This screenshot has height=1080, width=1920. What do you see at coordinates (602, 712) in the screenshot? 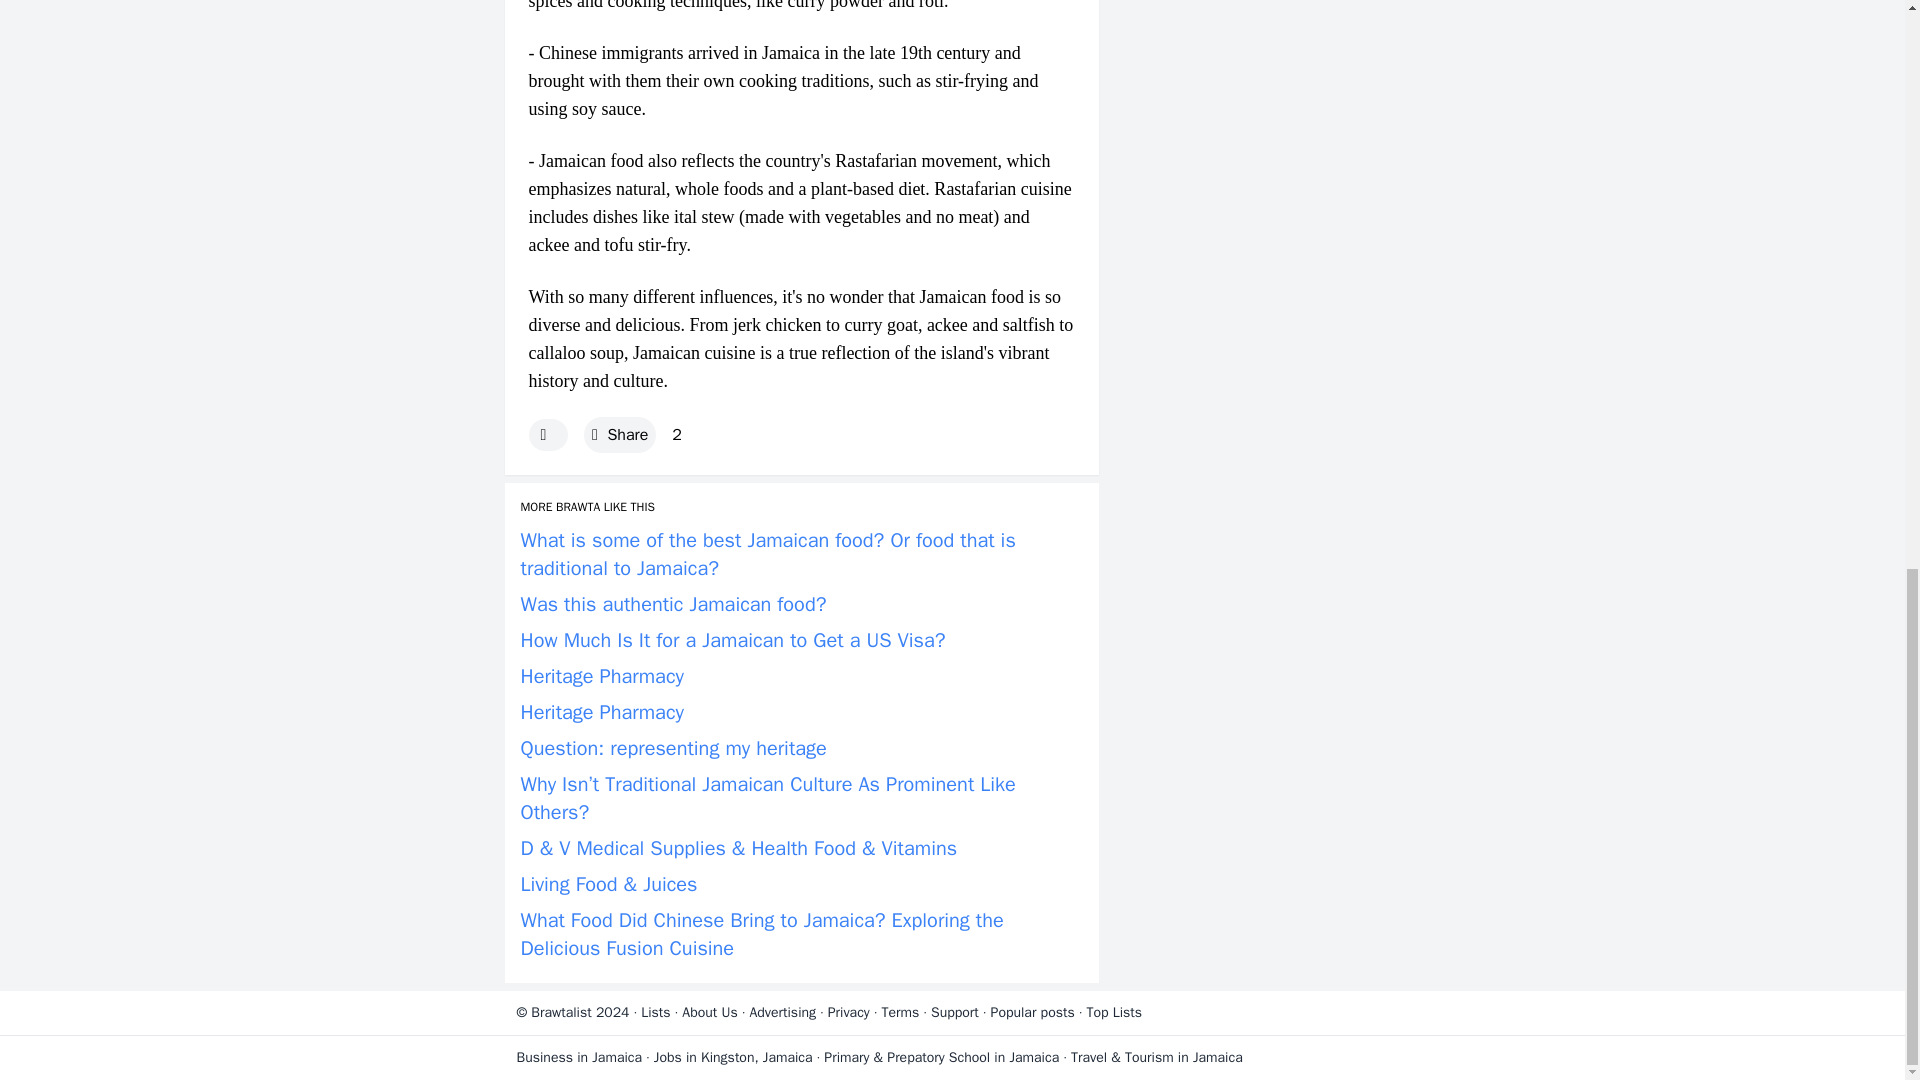
I see `Heritage Pharmacy` at bounding box center [602, 712].